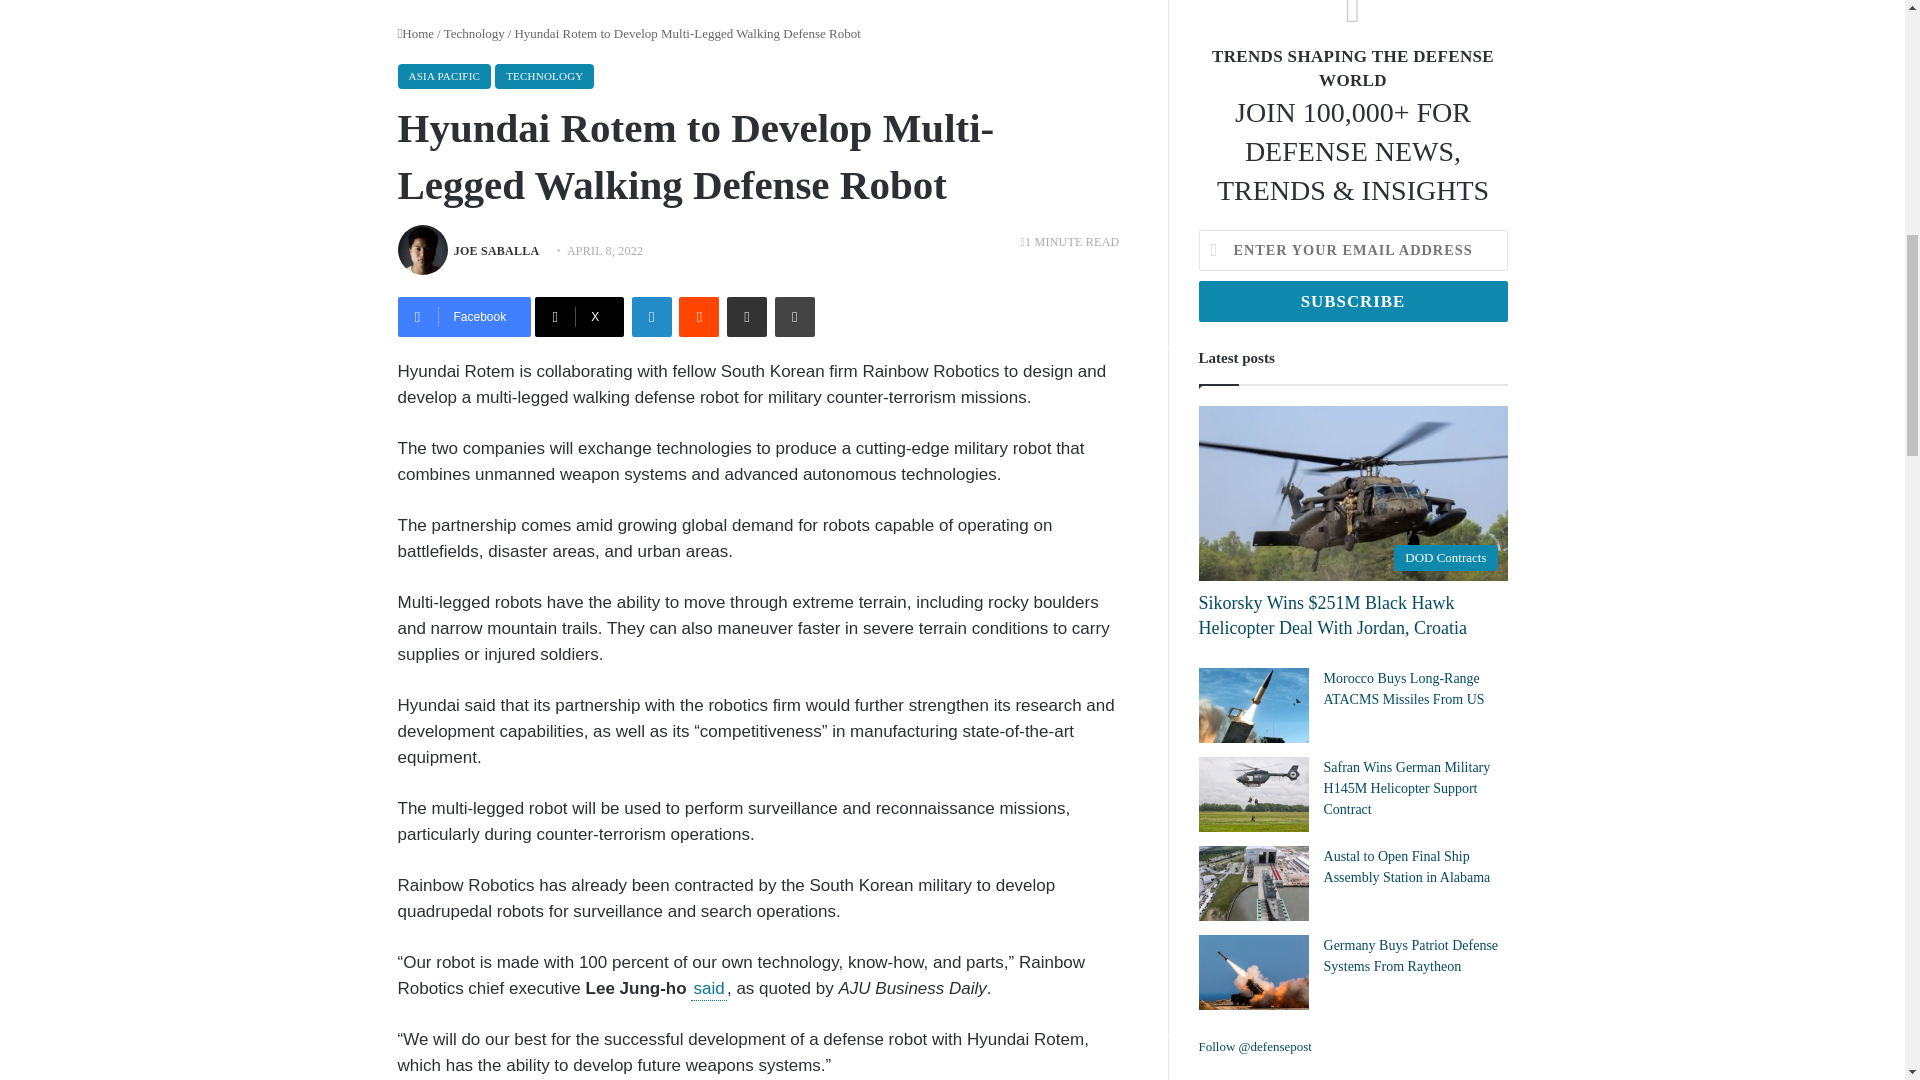  Describe the element at coordinates (416, 33) in the screenshot. I see `Home` at that location.